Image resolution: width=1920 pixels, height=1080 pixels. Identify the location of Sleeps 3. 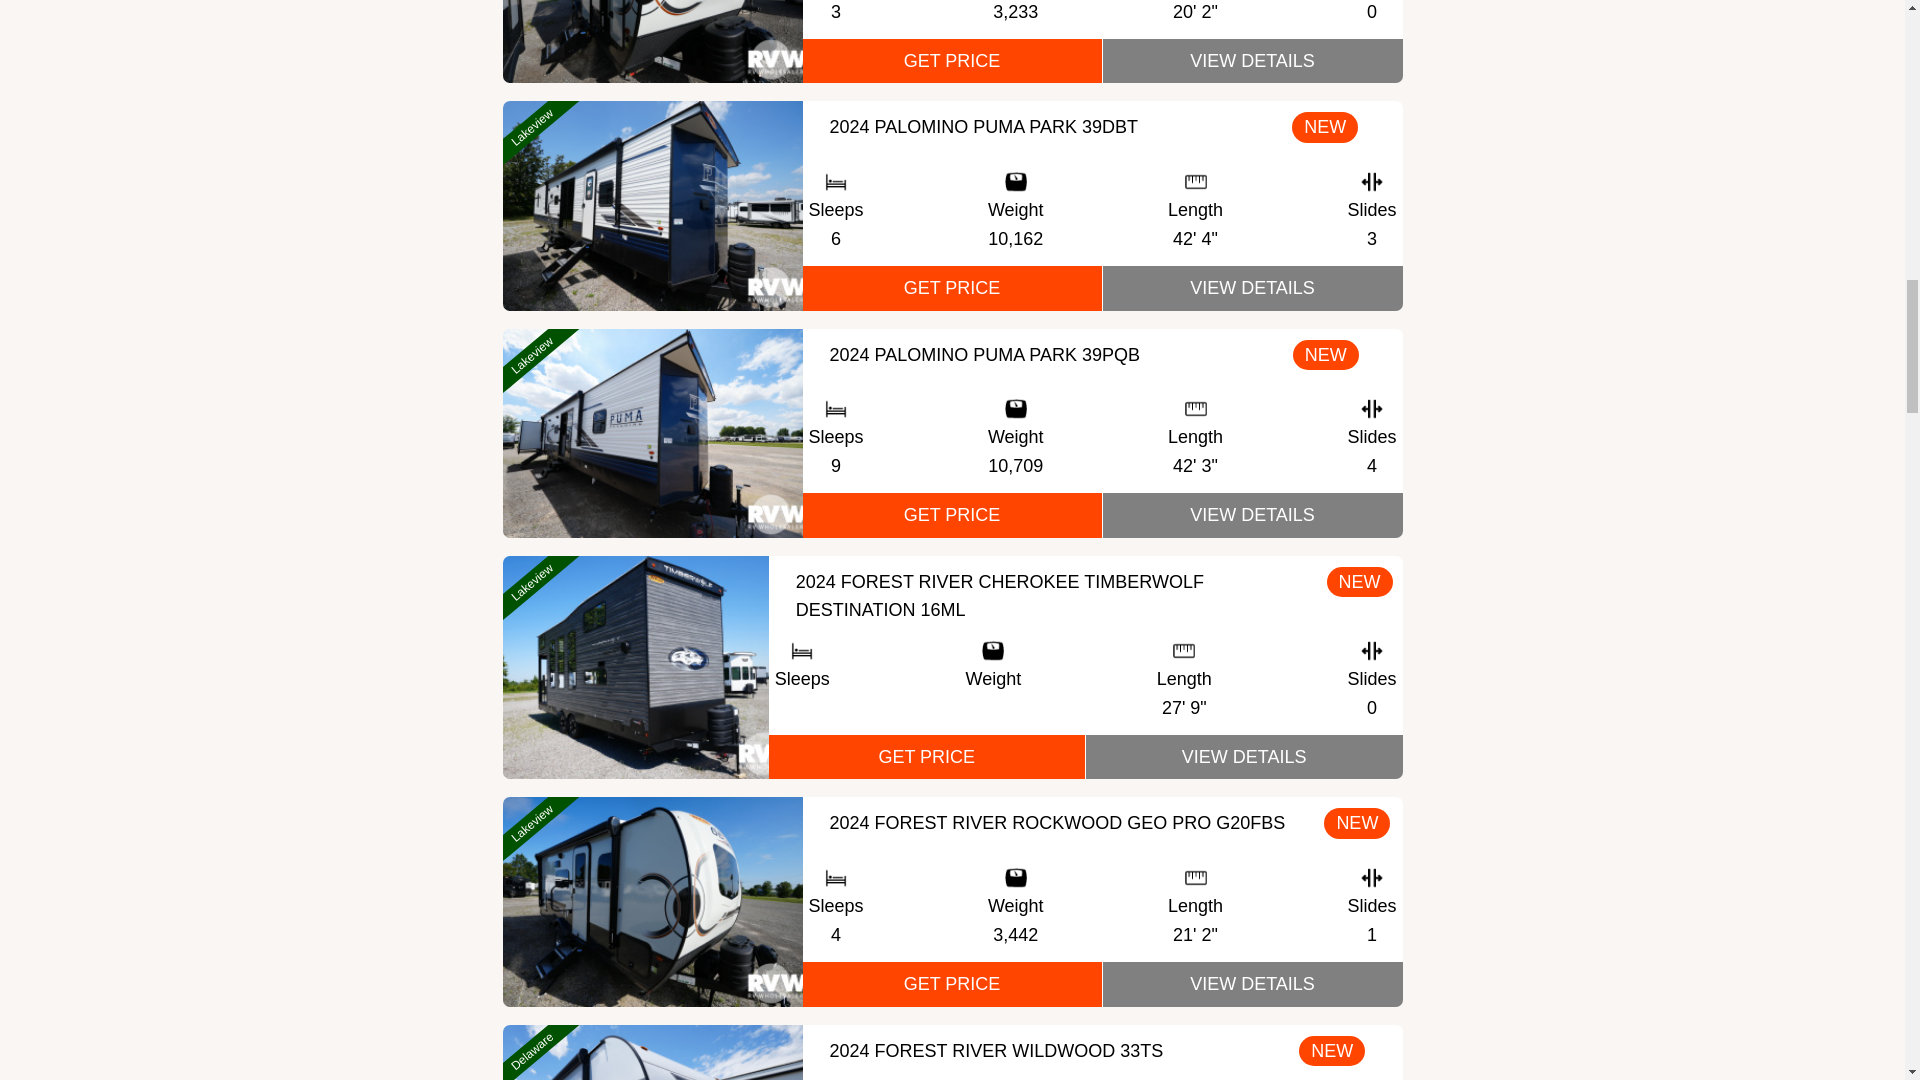
(835, 14).